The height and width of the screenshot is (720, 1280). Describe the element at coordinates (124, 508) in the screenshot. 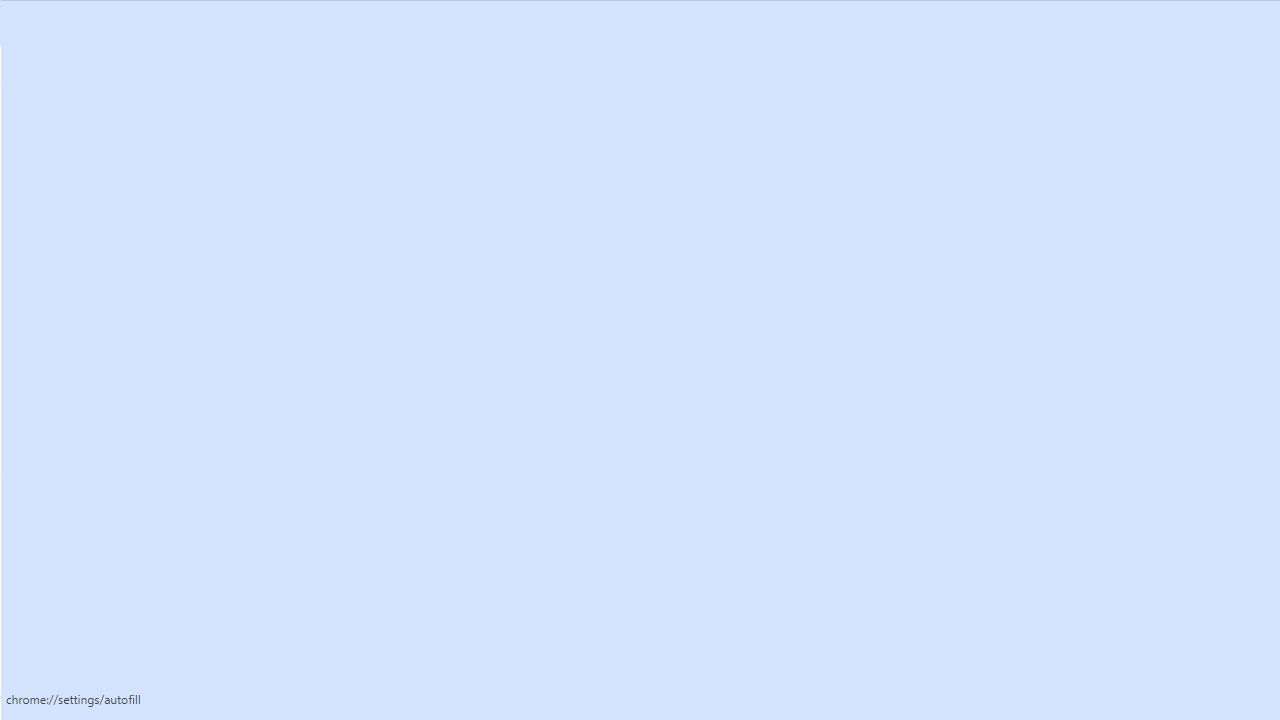

I see `Languages` at that location.